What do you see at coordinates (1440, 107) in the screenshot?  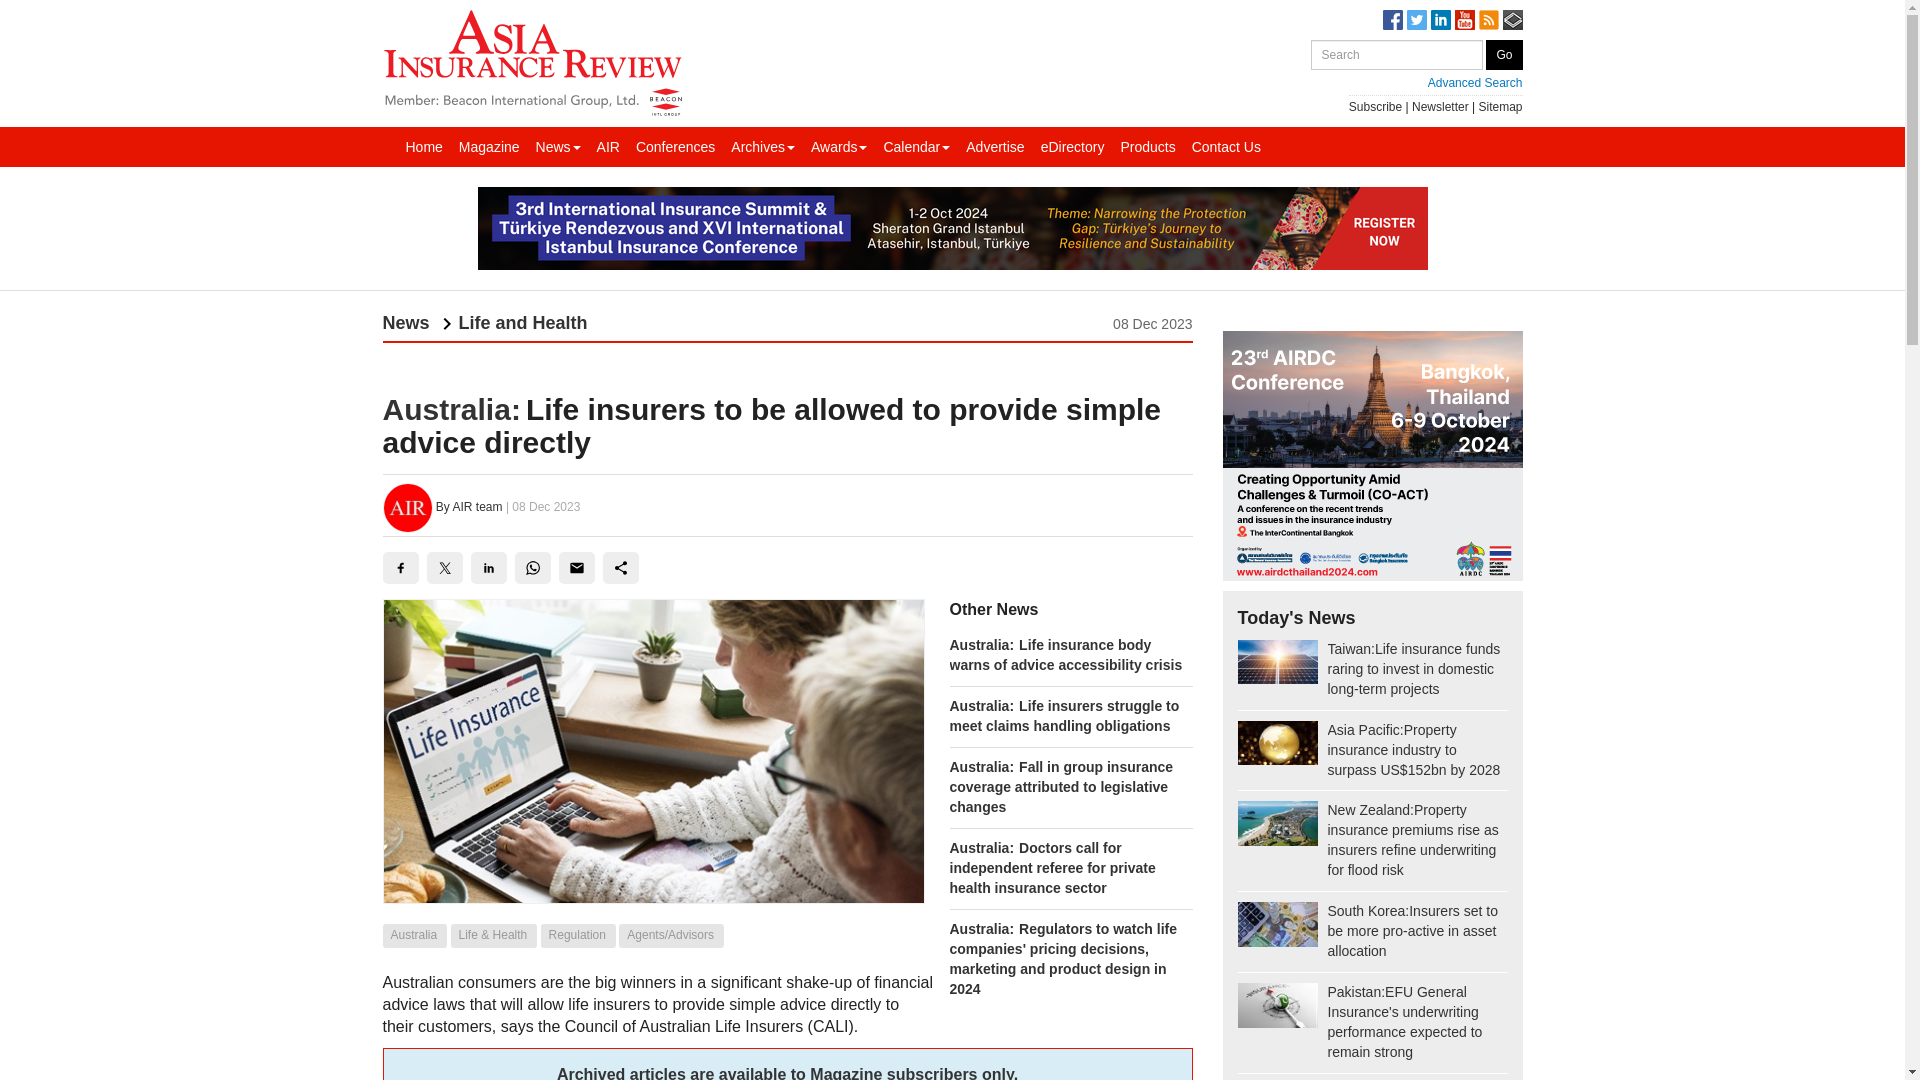 I see `Newsletter` at bounding box center [1440, 107].